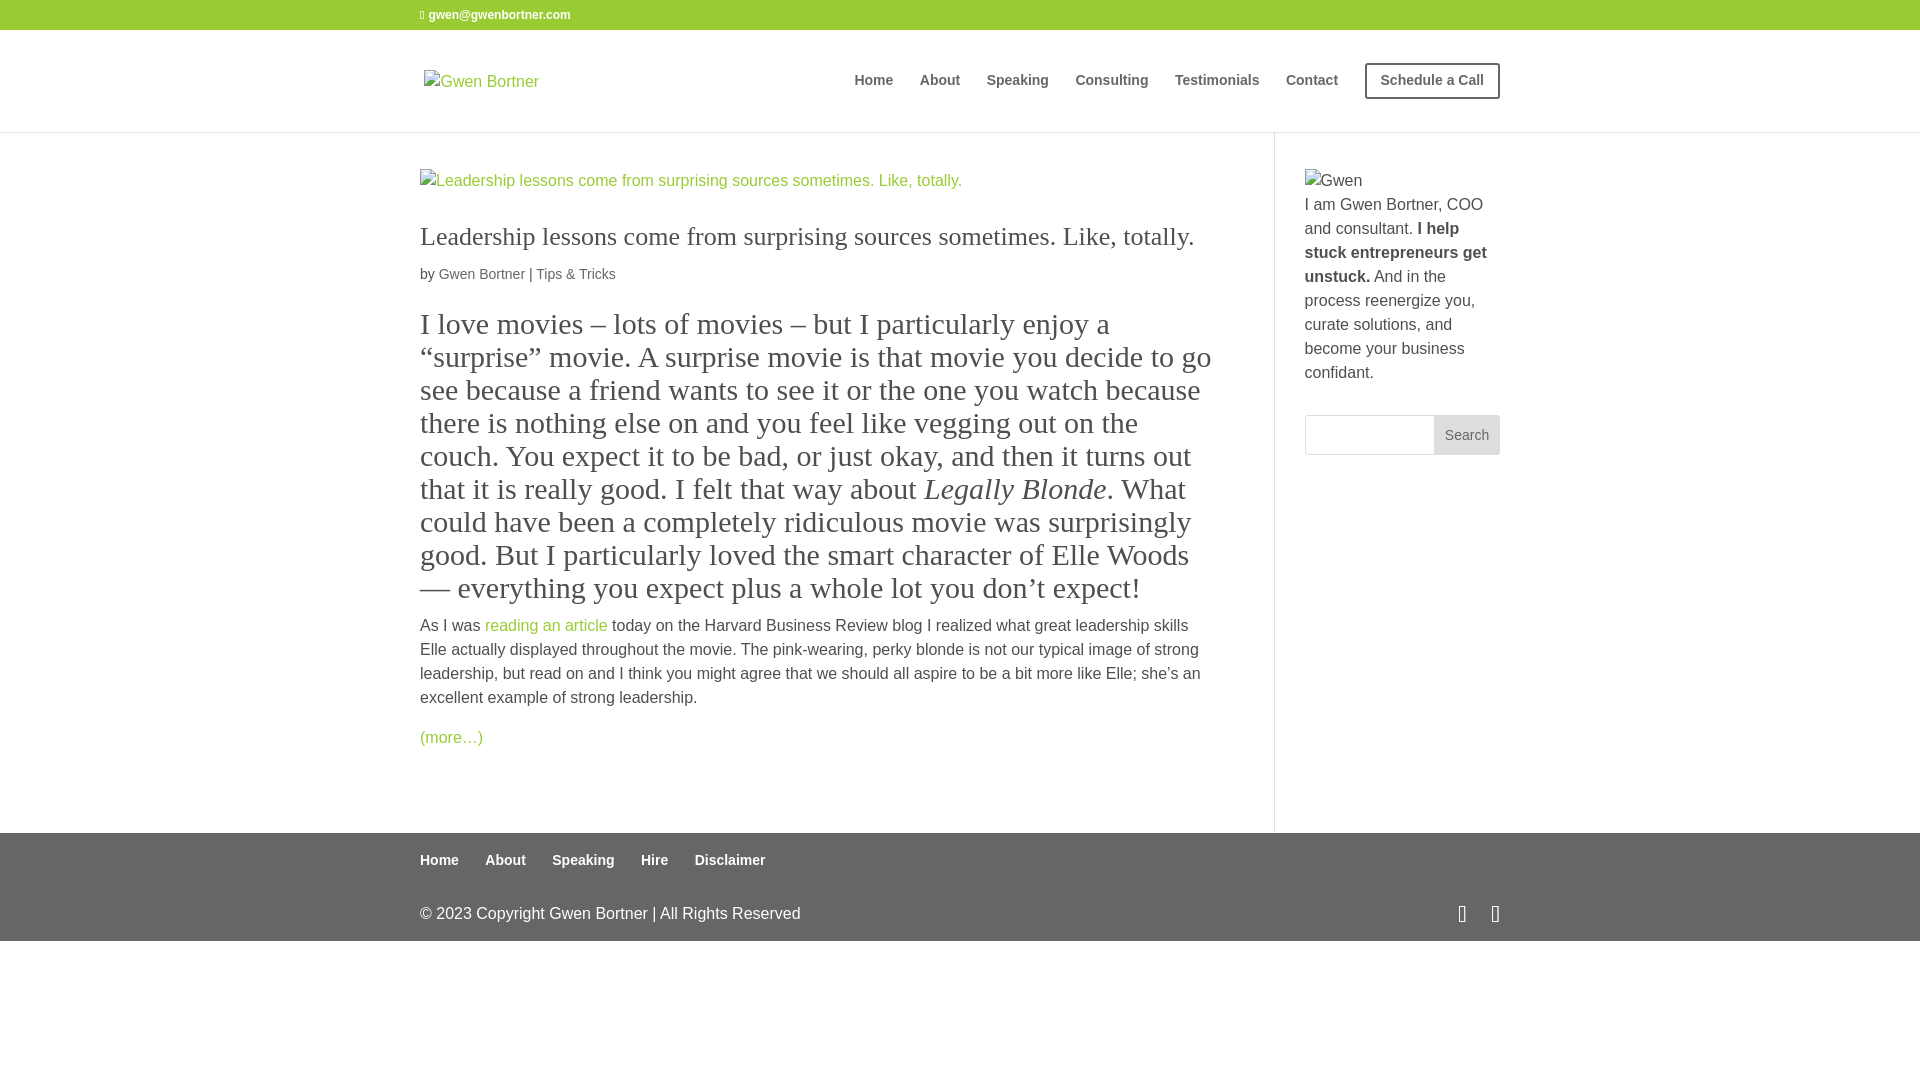 The height and width of the screenshot is (1080, 1920). Describe the element at coordinates (583, 860) in the screenshot. I see `Speaking` at that location.